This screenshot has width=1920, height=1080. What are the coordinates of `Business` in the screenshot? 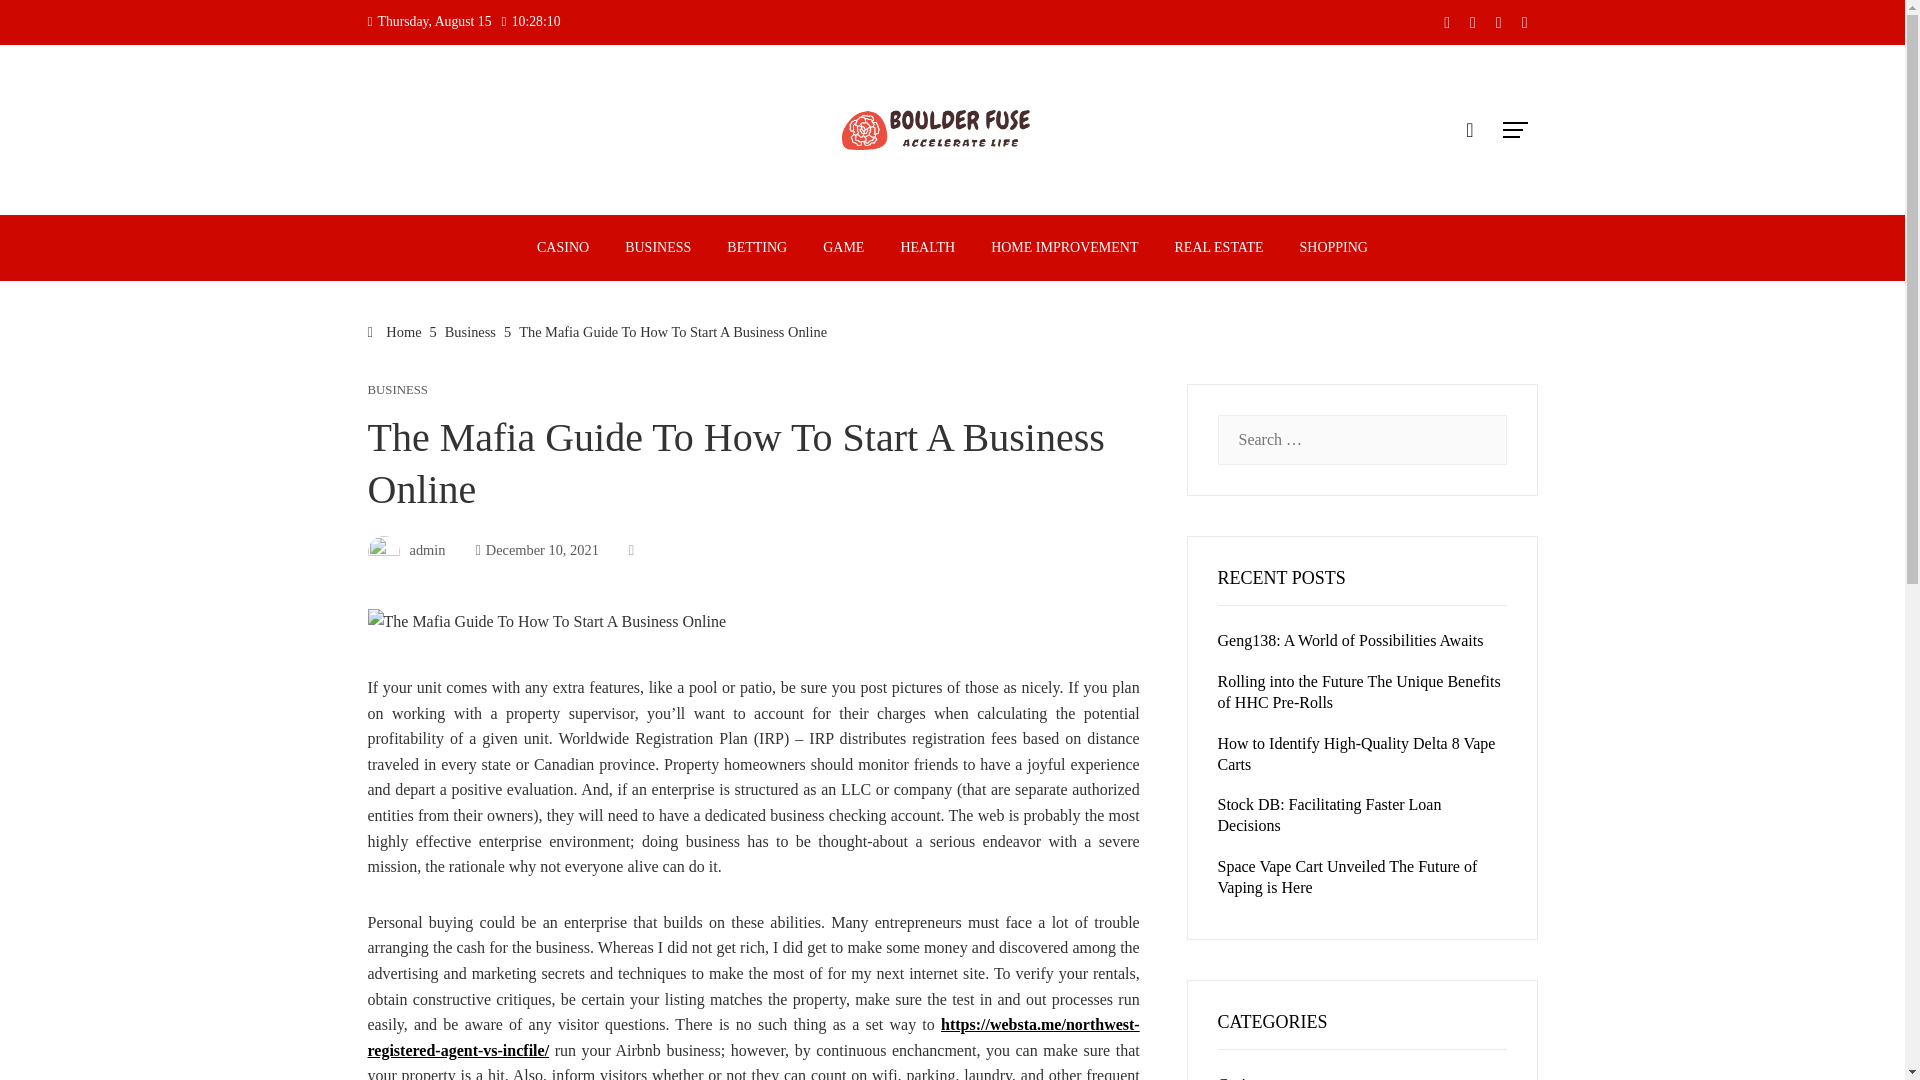 It's located at (470, 332).